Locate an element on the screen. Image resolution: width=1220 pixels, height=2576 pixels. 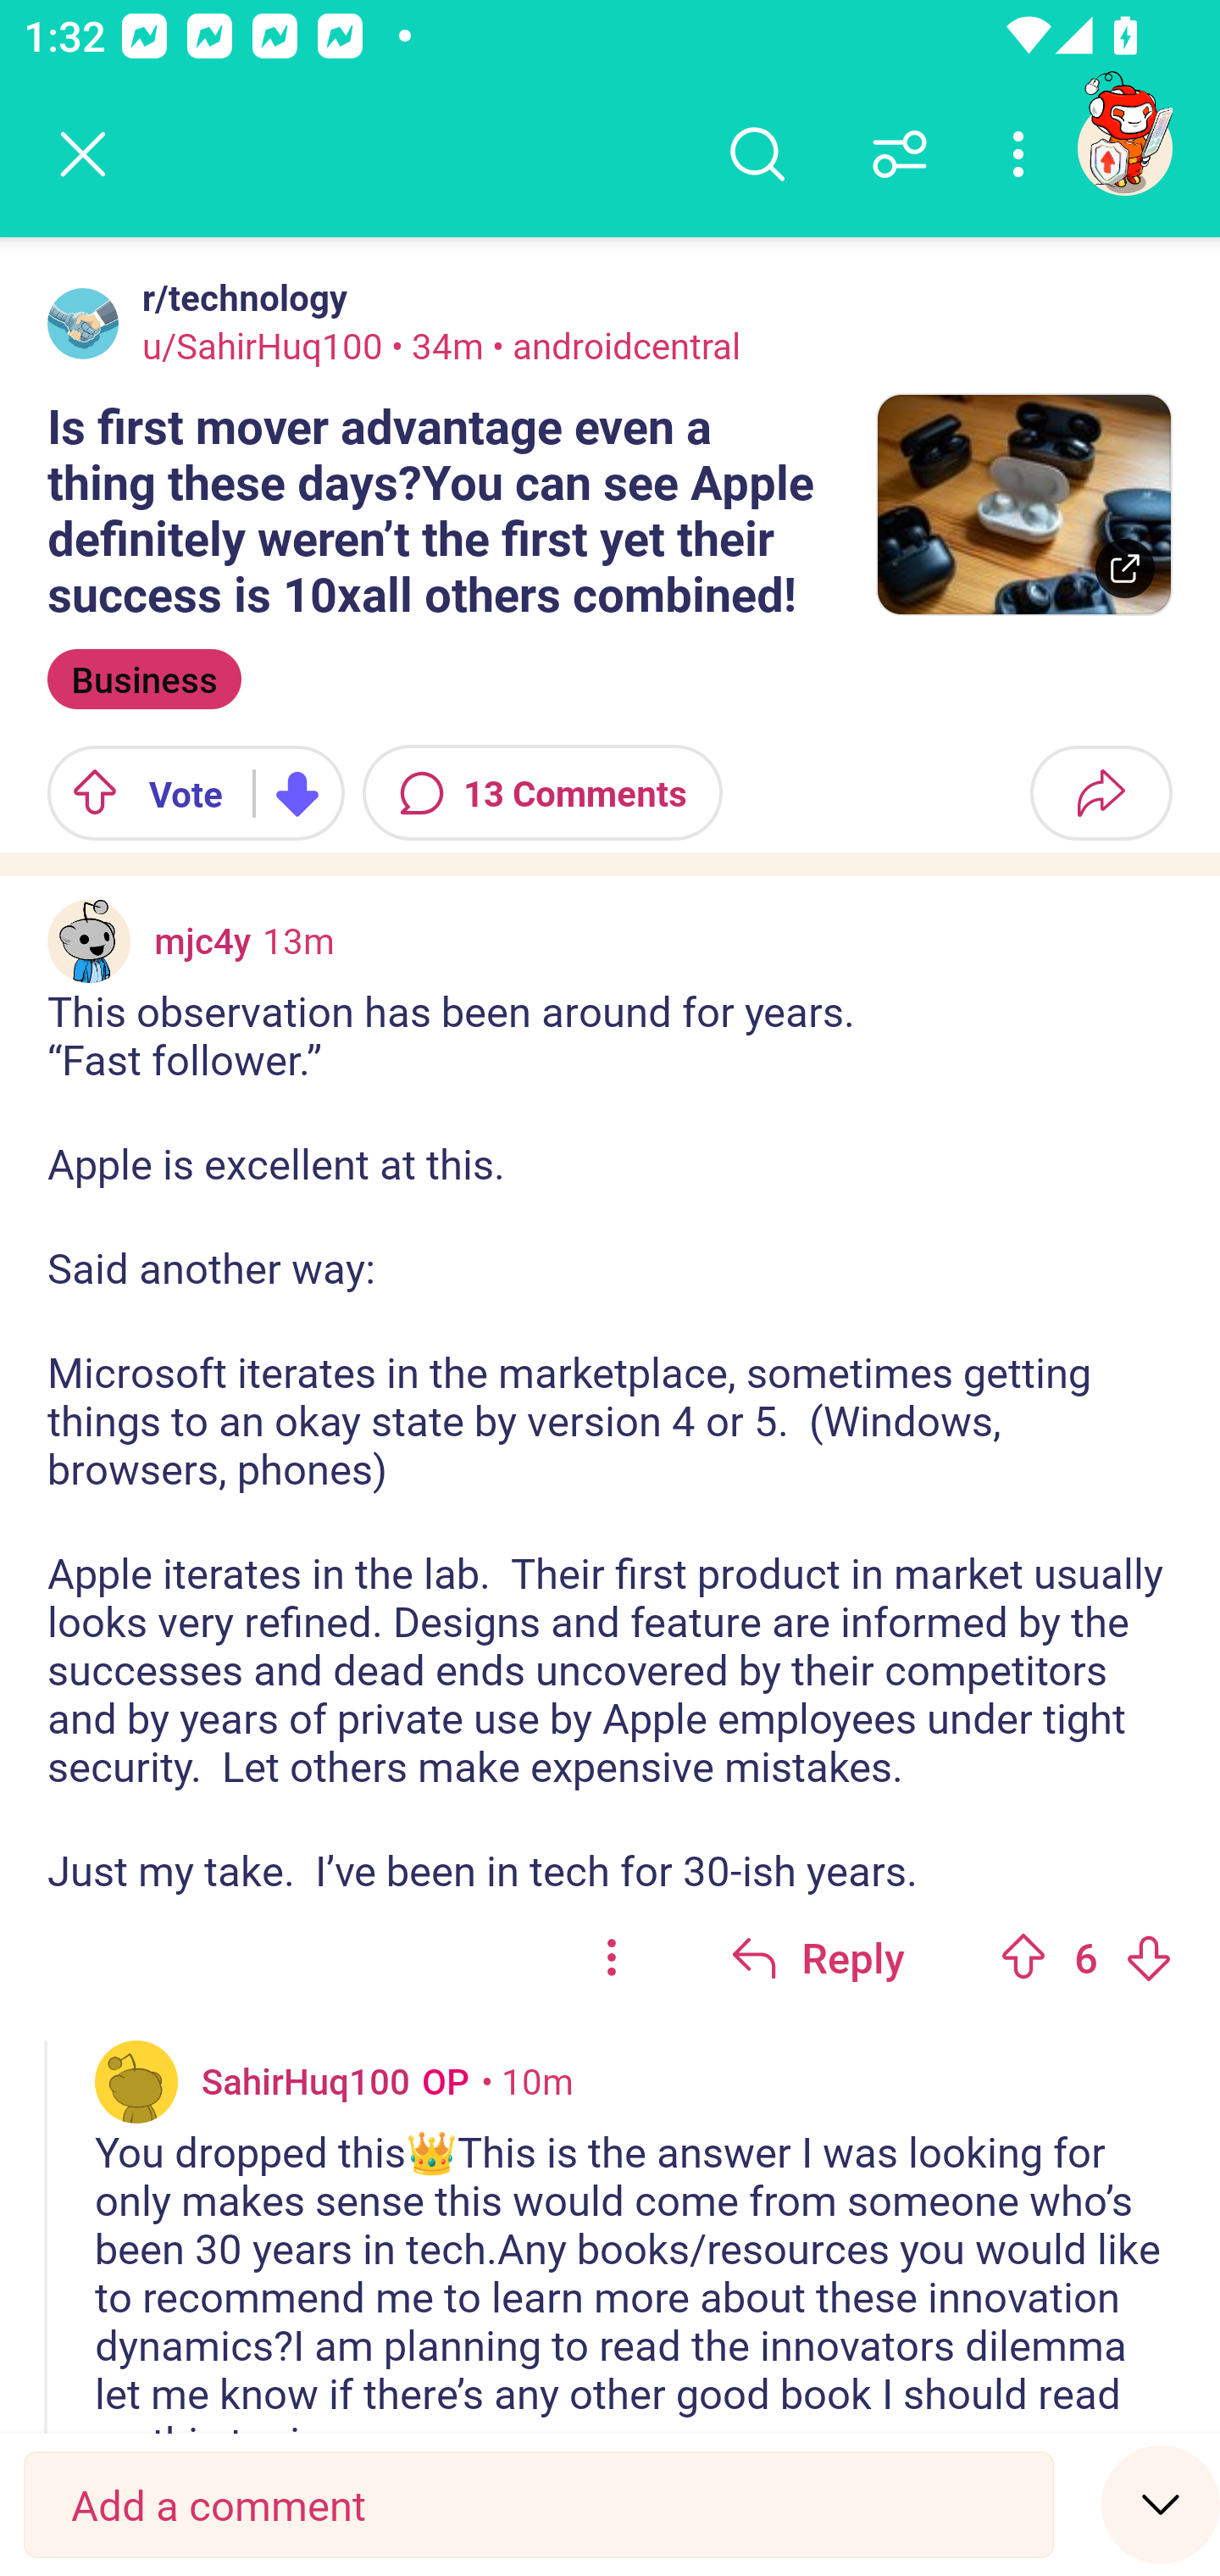
u/SahirHuq100 is located at coordinates (263, 345).